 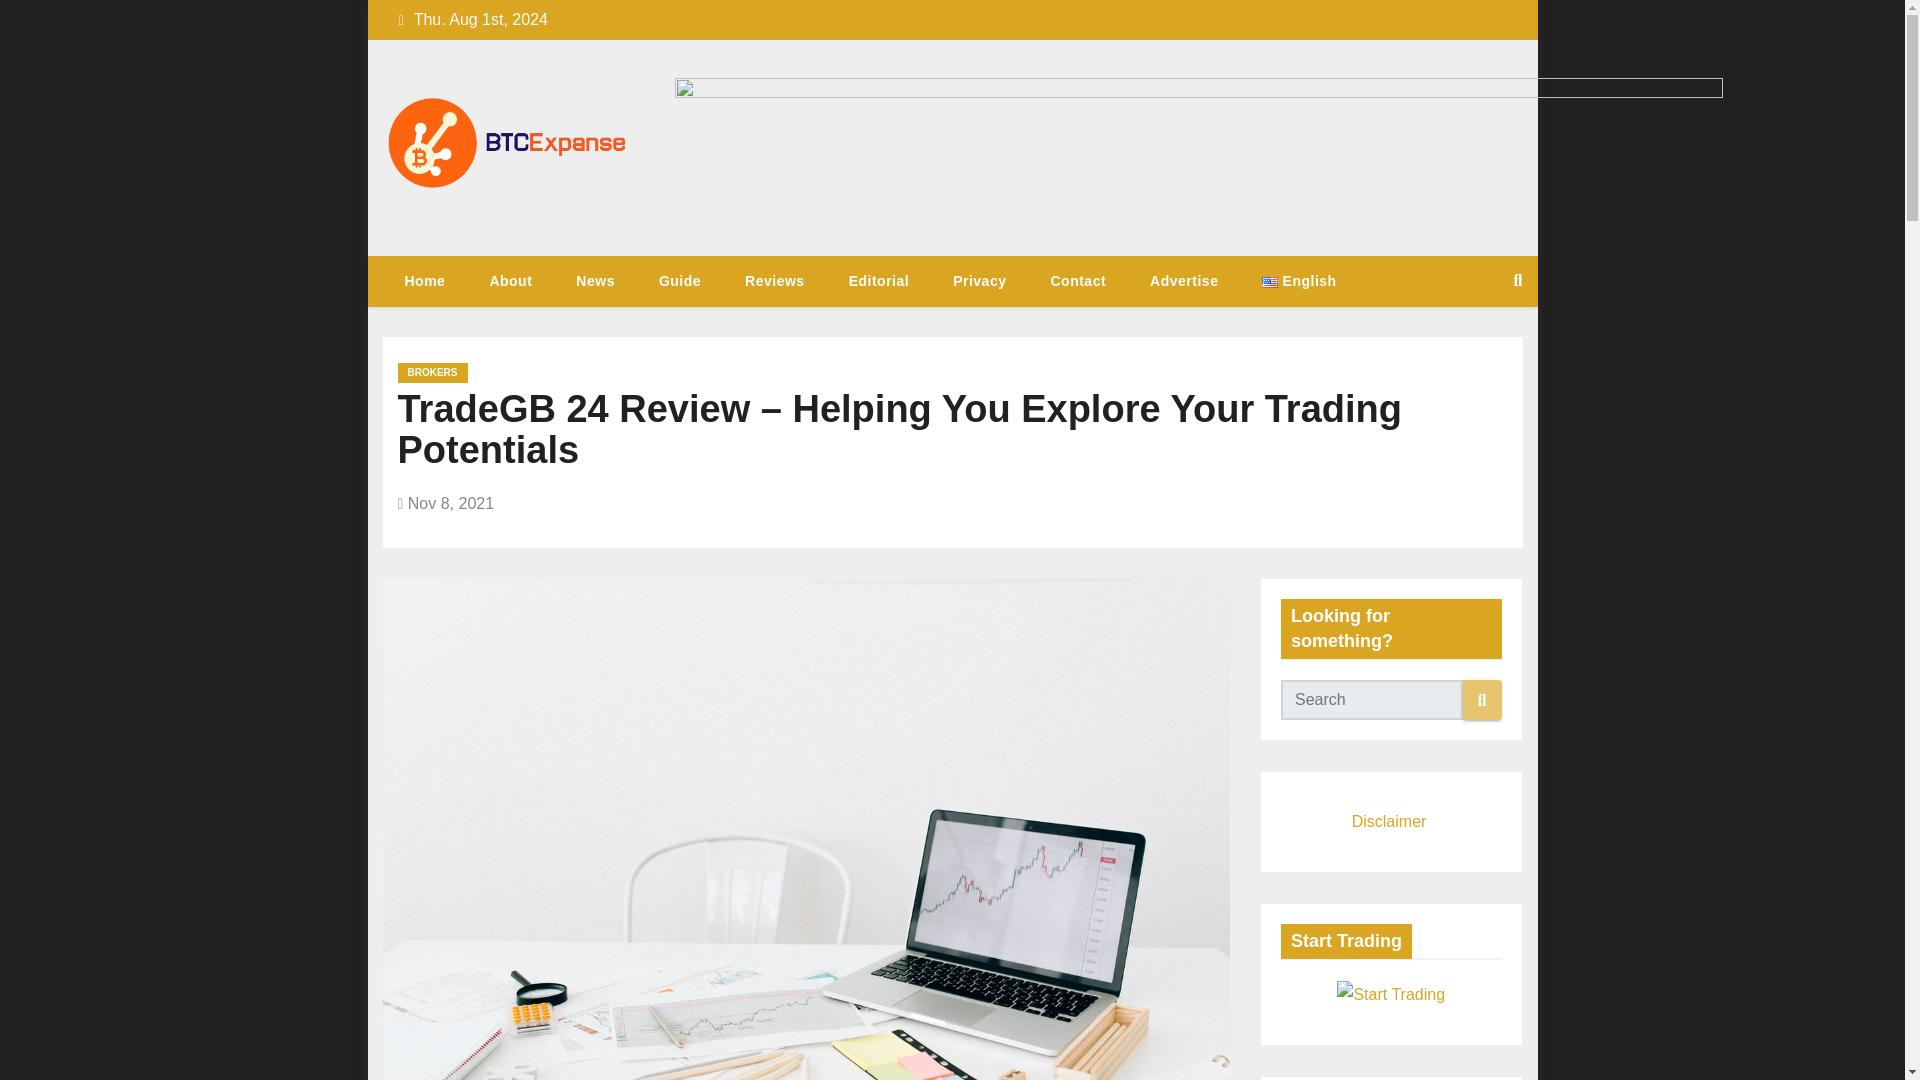 I want to click on About, so click(x=510, y=280).